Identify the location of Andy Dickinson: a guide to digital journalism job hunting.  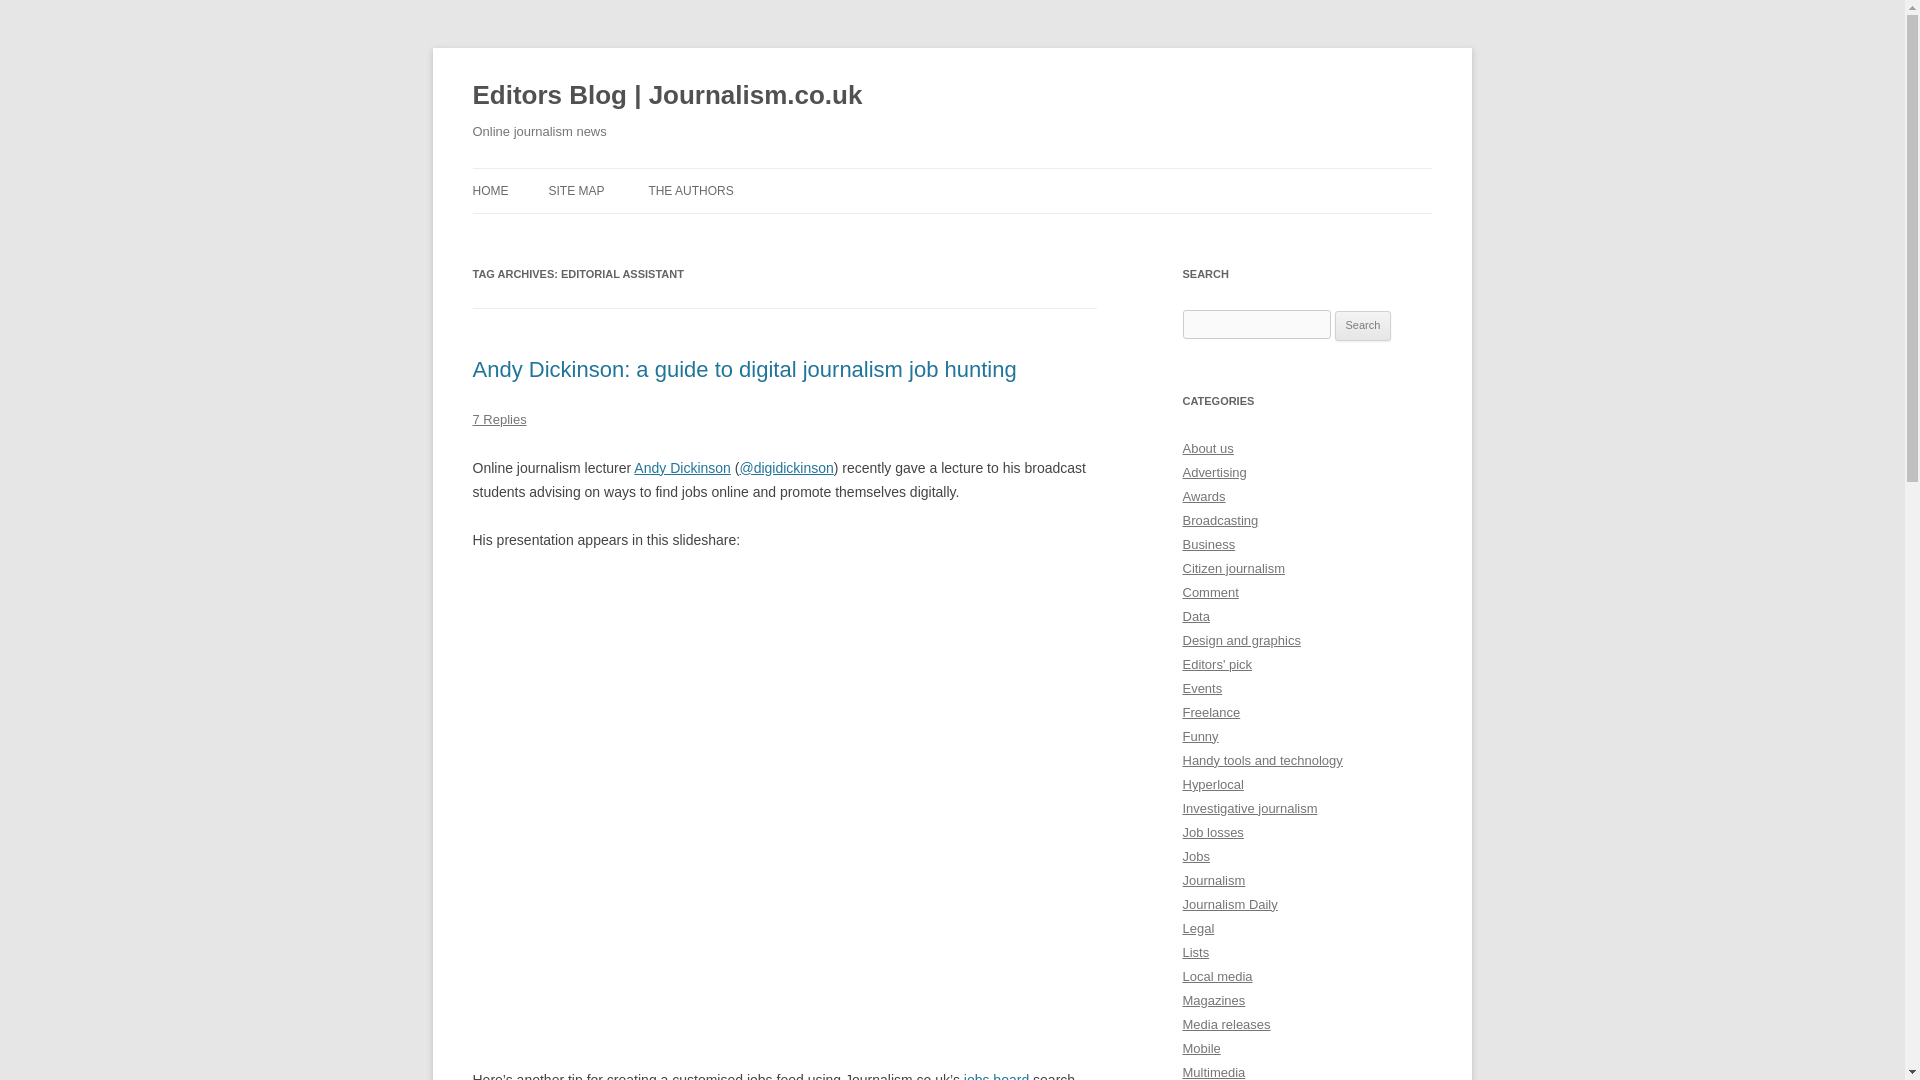
(744, 370).